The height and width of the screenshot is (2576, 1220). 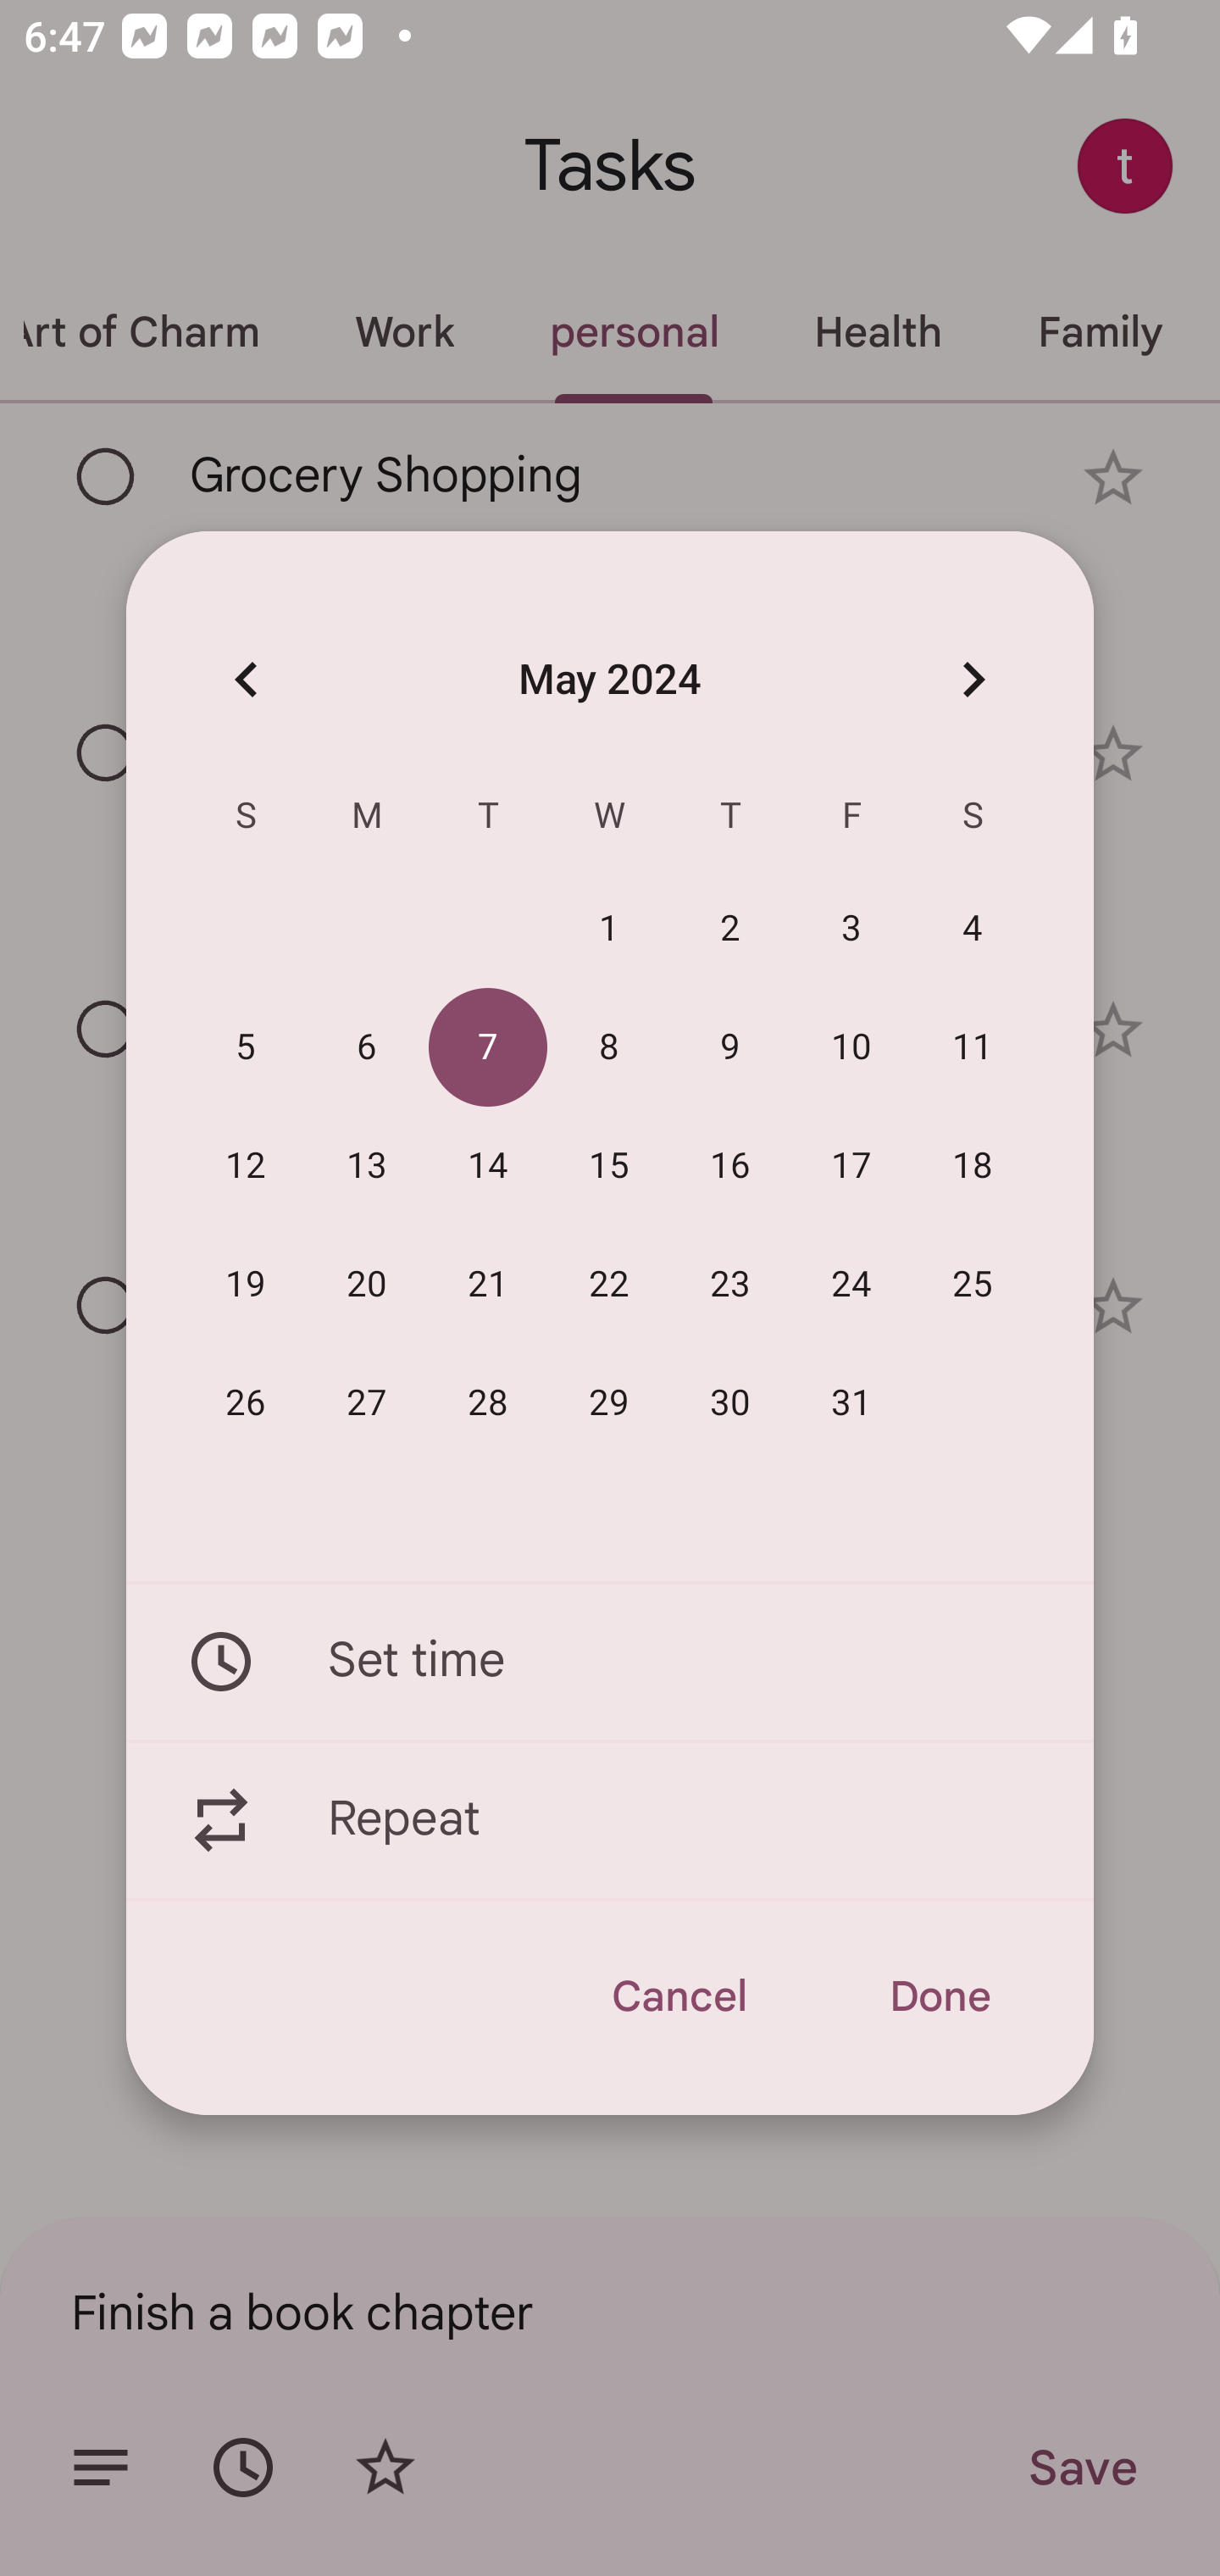 I want to click on 11 11 May 2024, so click(x=973, y=1048).